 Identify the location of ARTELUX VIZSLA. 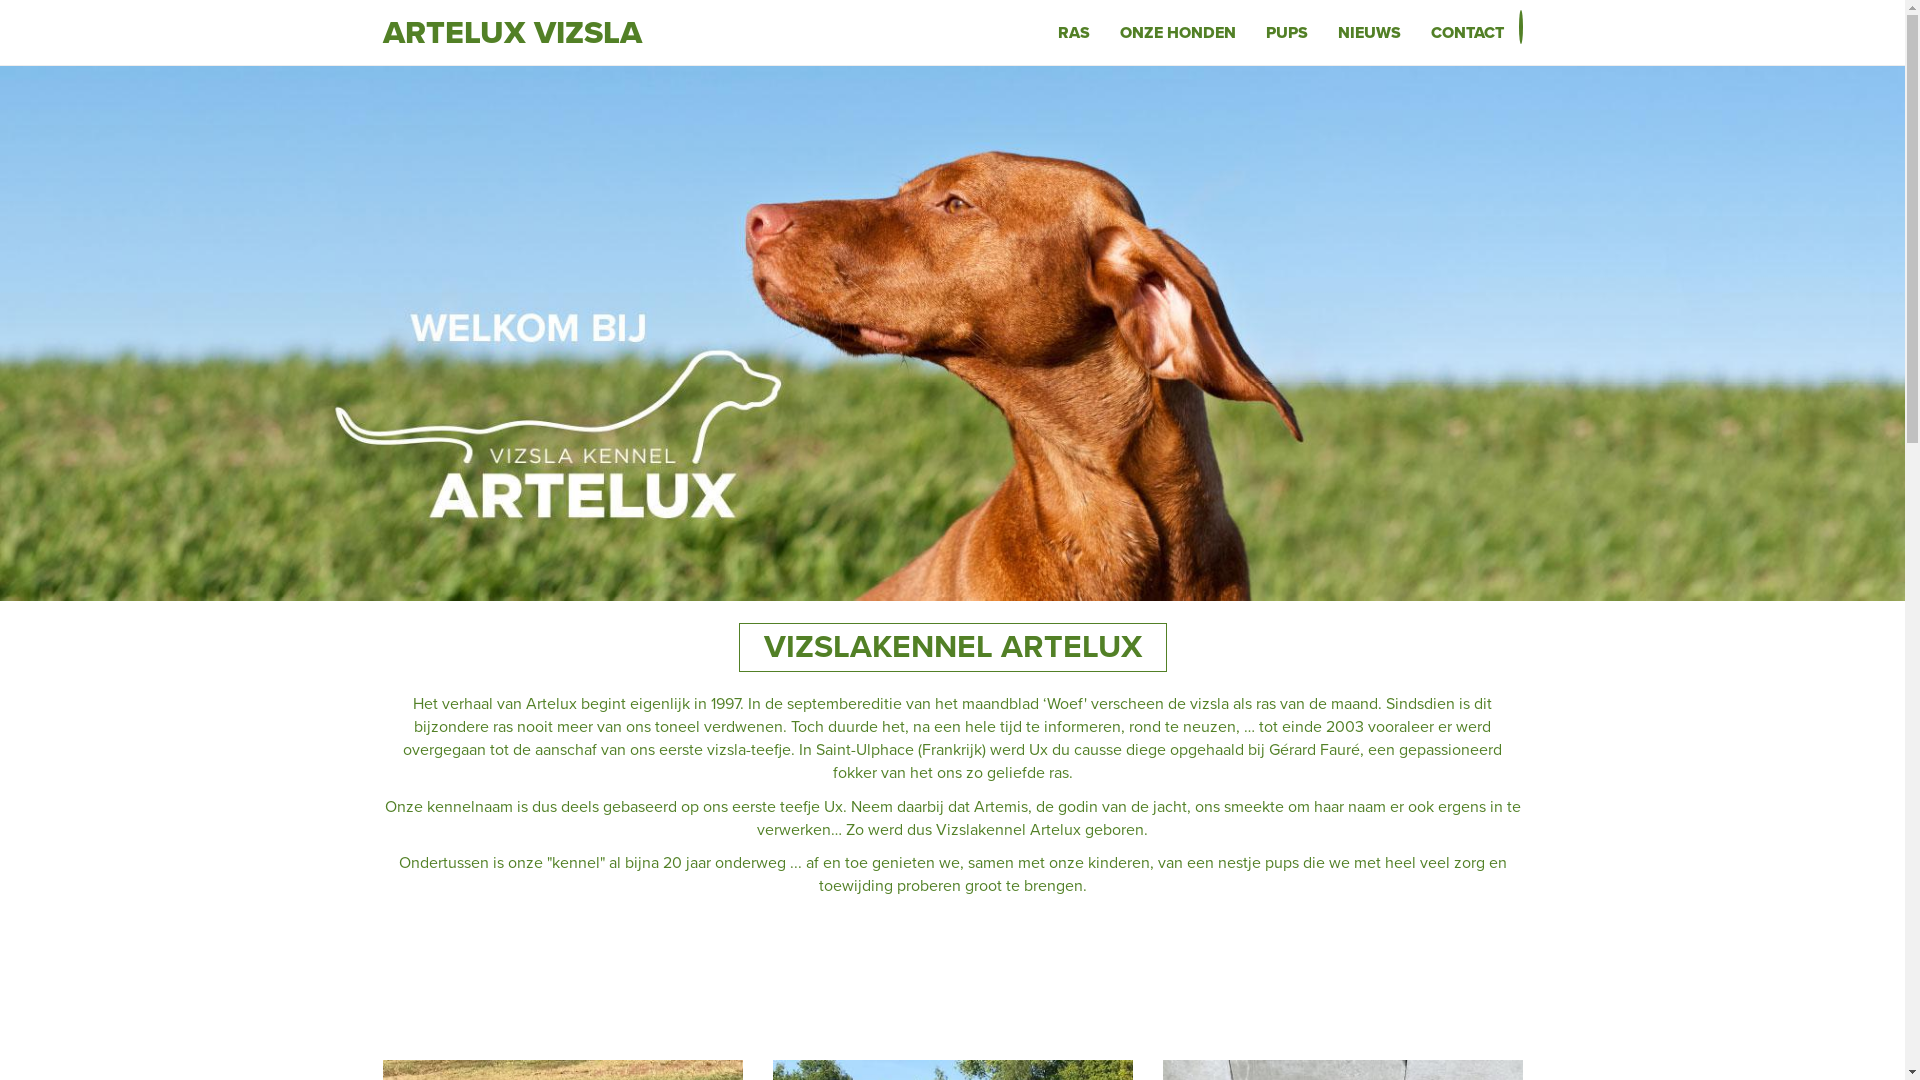
(512, 25).